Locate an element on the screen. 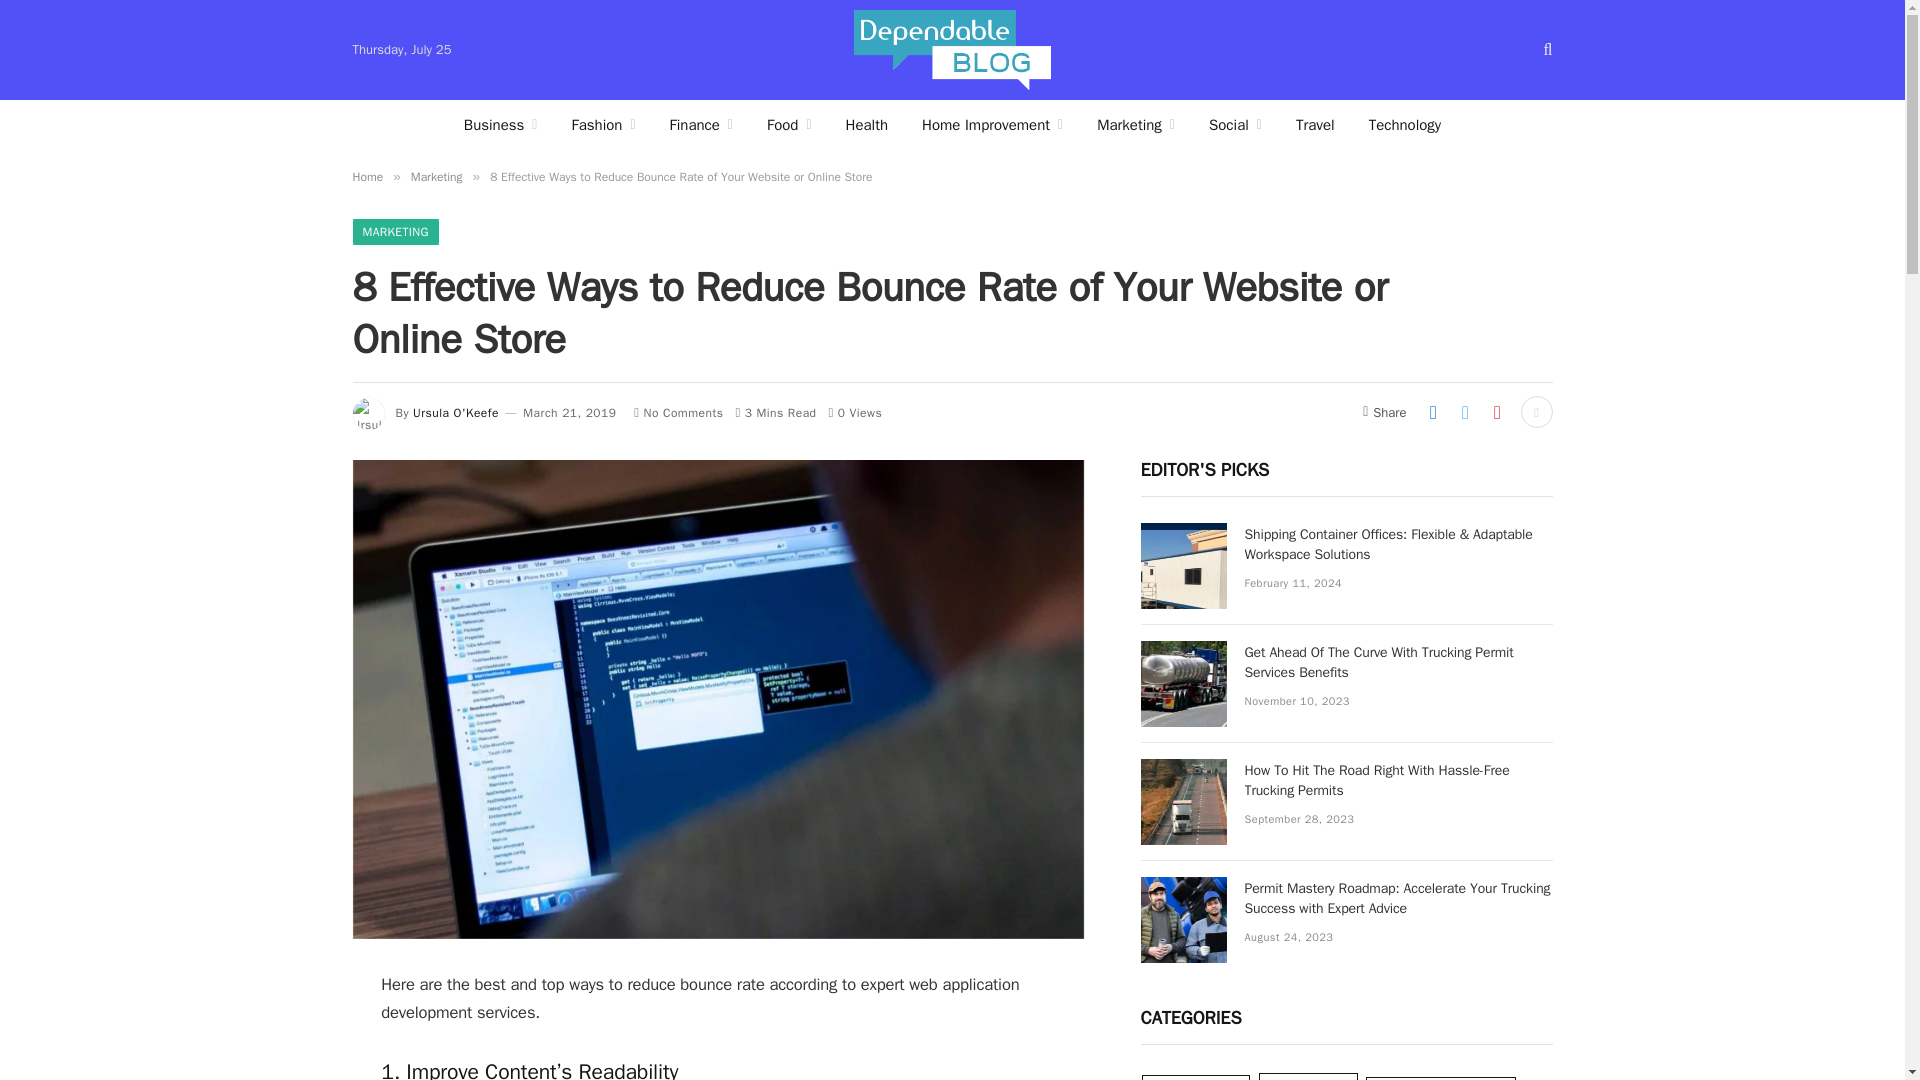 The height and width of the screenshot is (1080, 1920). 0 Article Views is located at coordinates (856, 413).